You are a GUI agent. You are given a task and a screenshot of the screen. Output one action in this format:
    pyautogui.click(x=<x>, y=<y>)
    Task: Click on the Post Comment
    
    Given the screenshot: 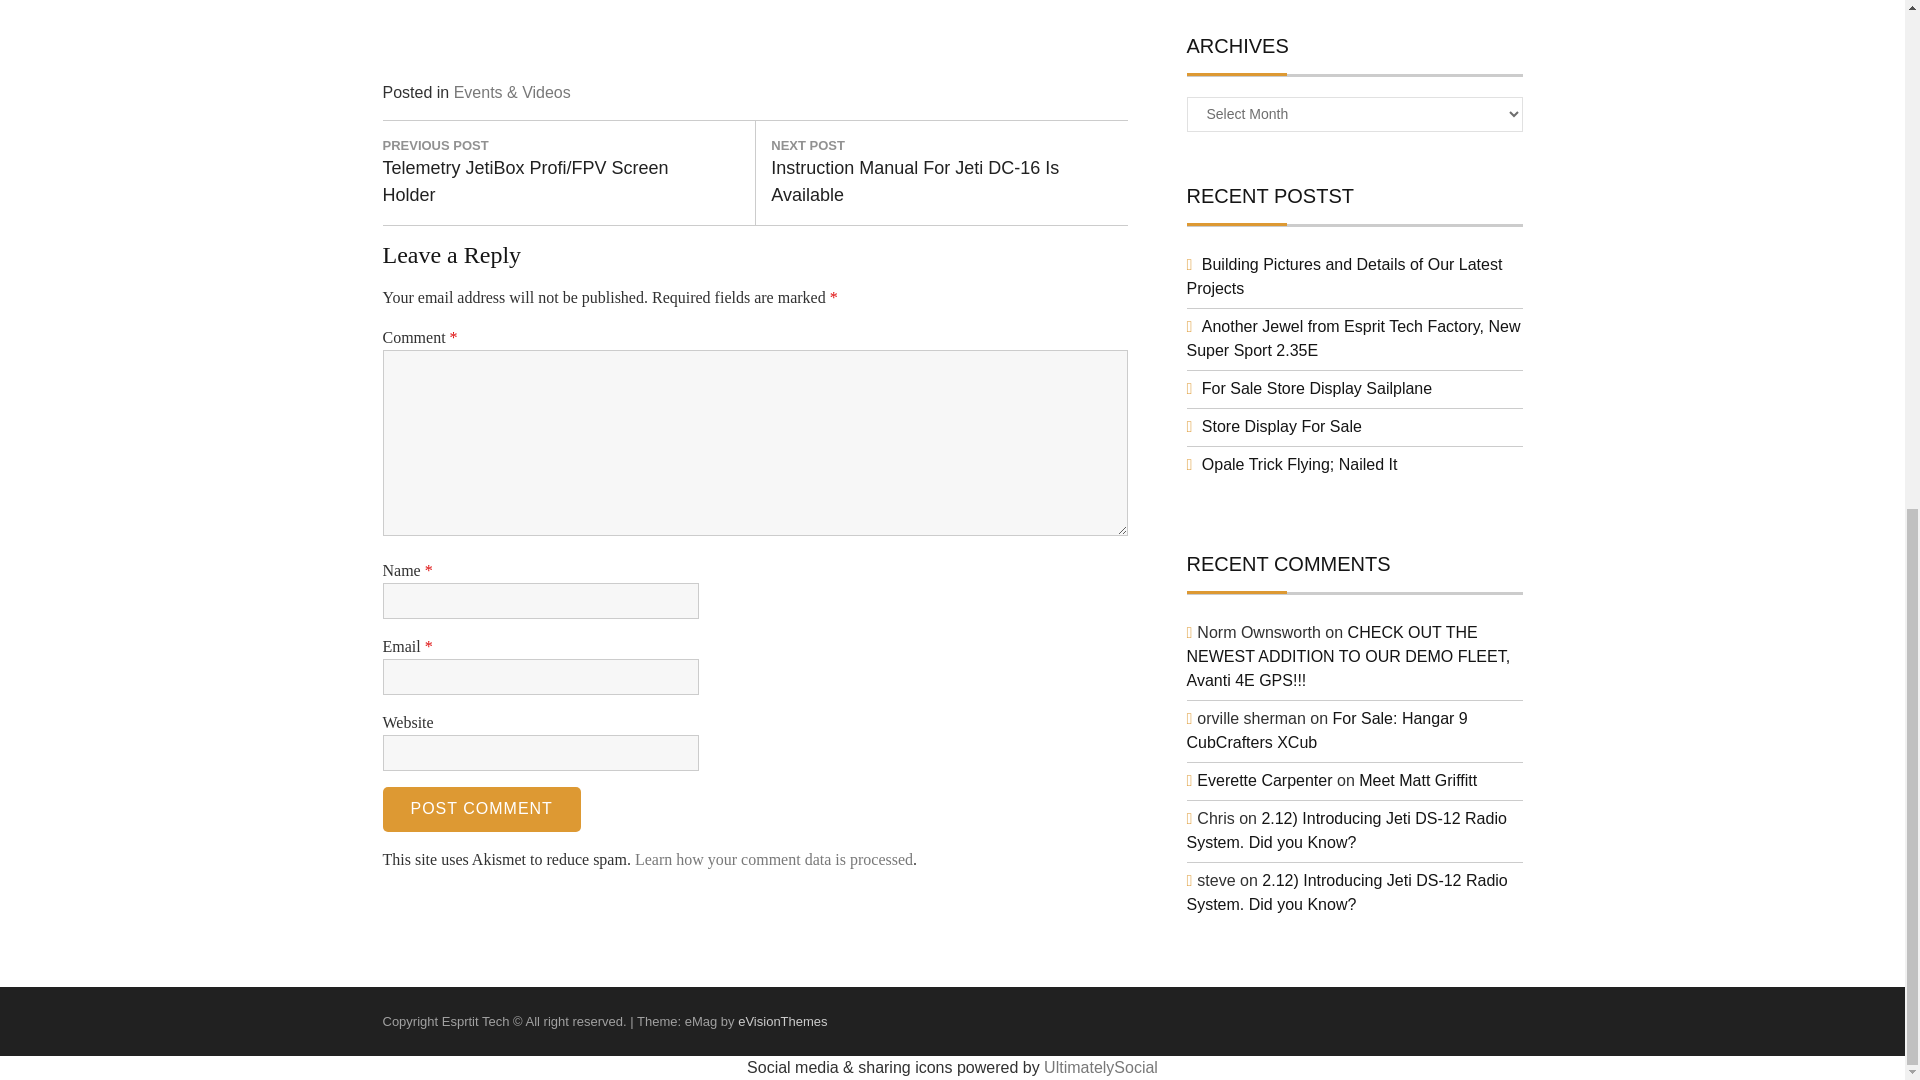 What is the action you would take?
    pyautogui.click(x=480, y=809)
    